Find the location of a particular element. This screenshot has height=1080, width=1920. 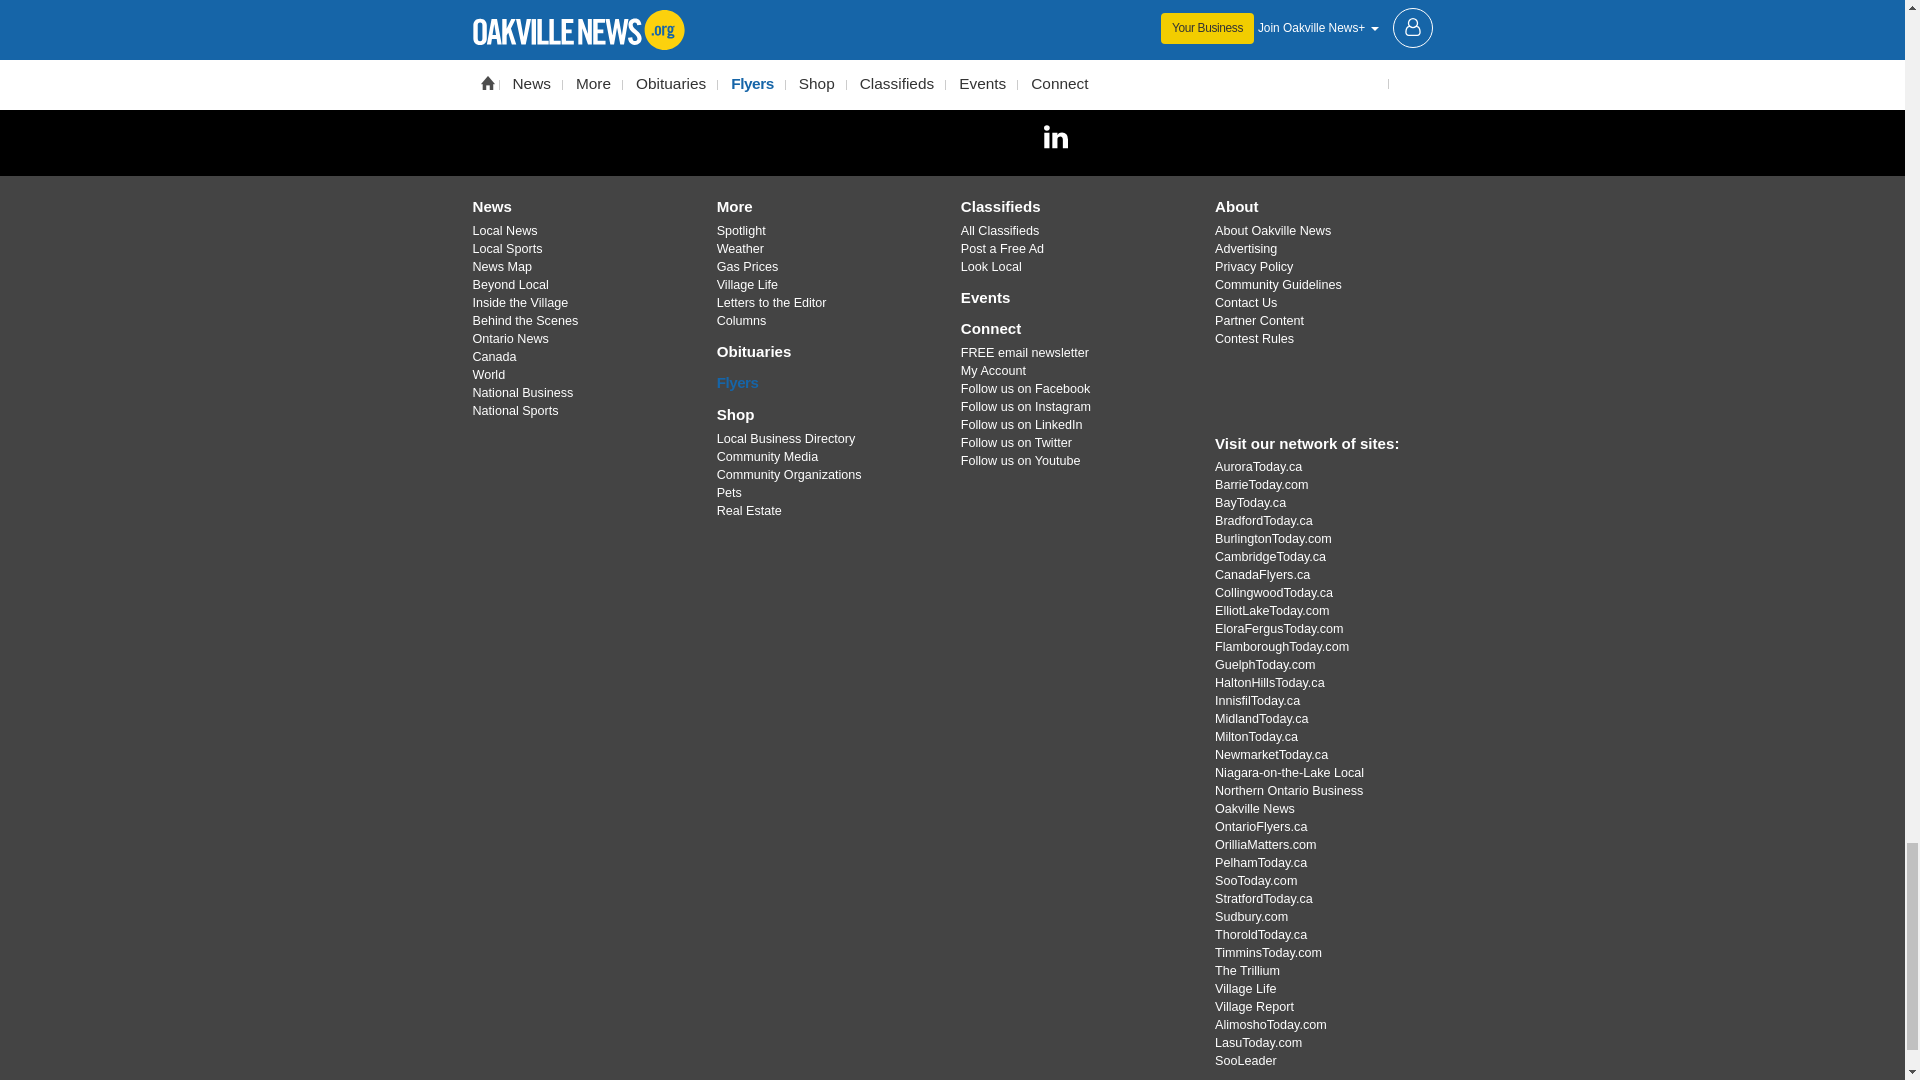

X is located at coordinates (901, 136).